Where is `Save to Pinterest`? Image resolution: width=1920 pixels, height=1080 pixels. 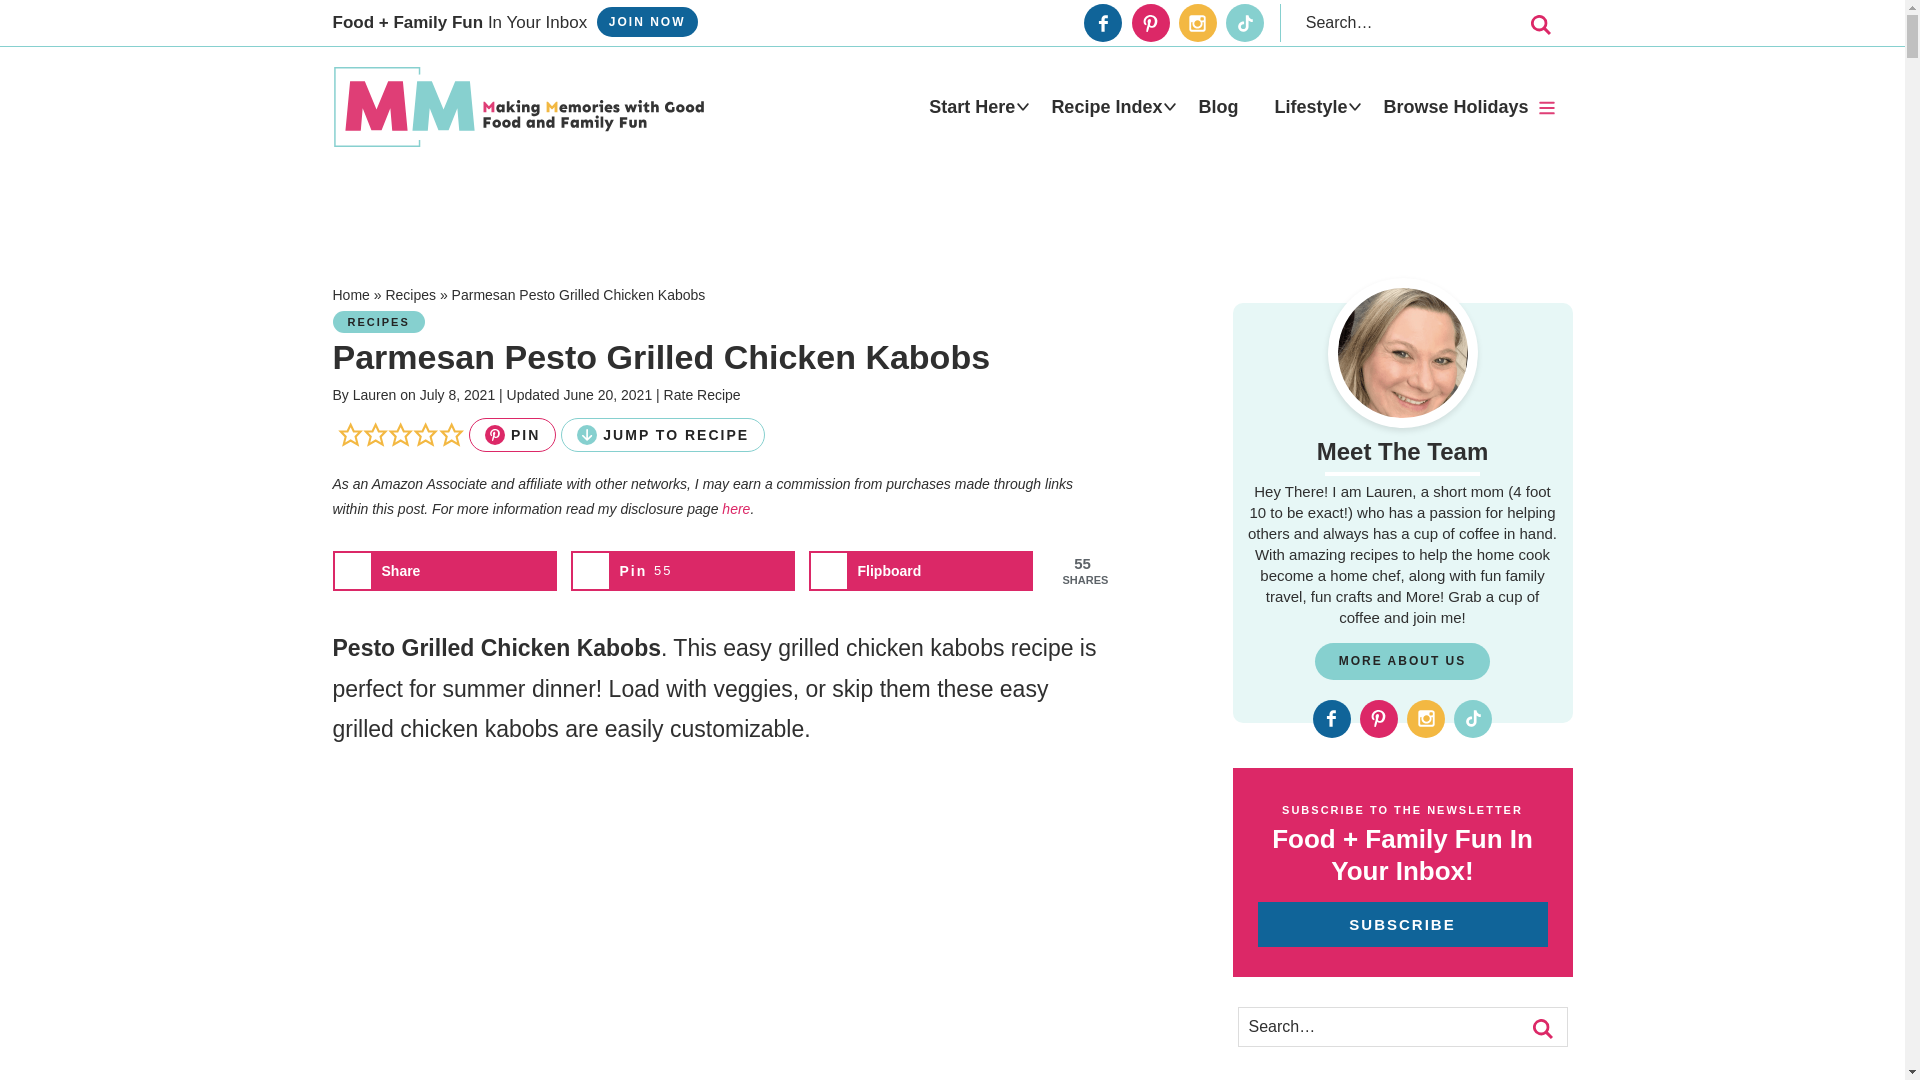
Save to Pinterest is located at coordinates (682, 570).